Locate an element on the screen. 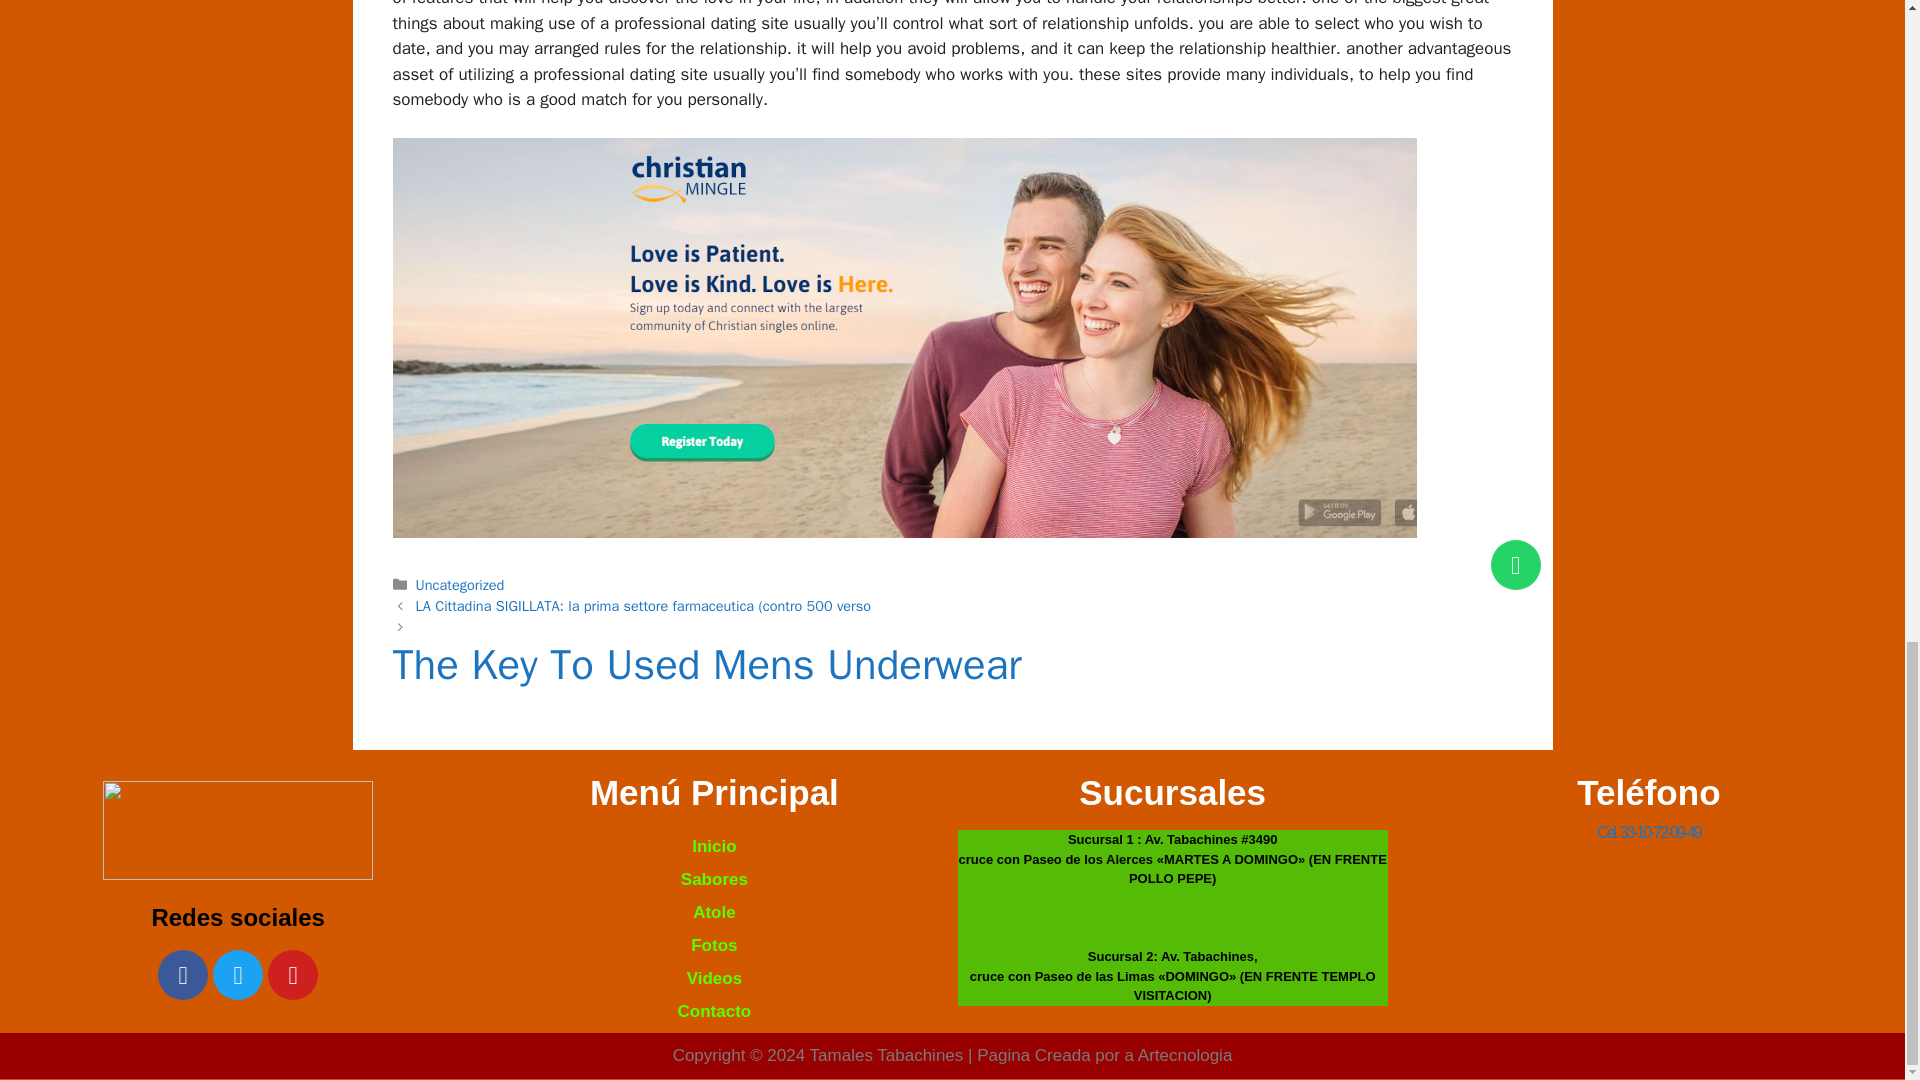 The height and width of the screenshot is (1080, 1920). Siguiente is located at coordinates (952, 675).